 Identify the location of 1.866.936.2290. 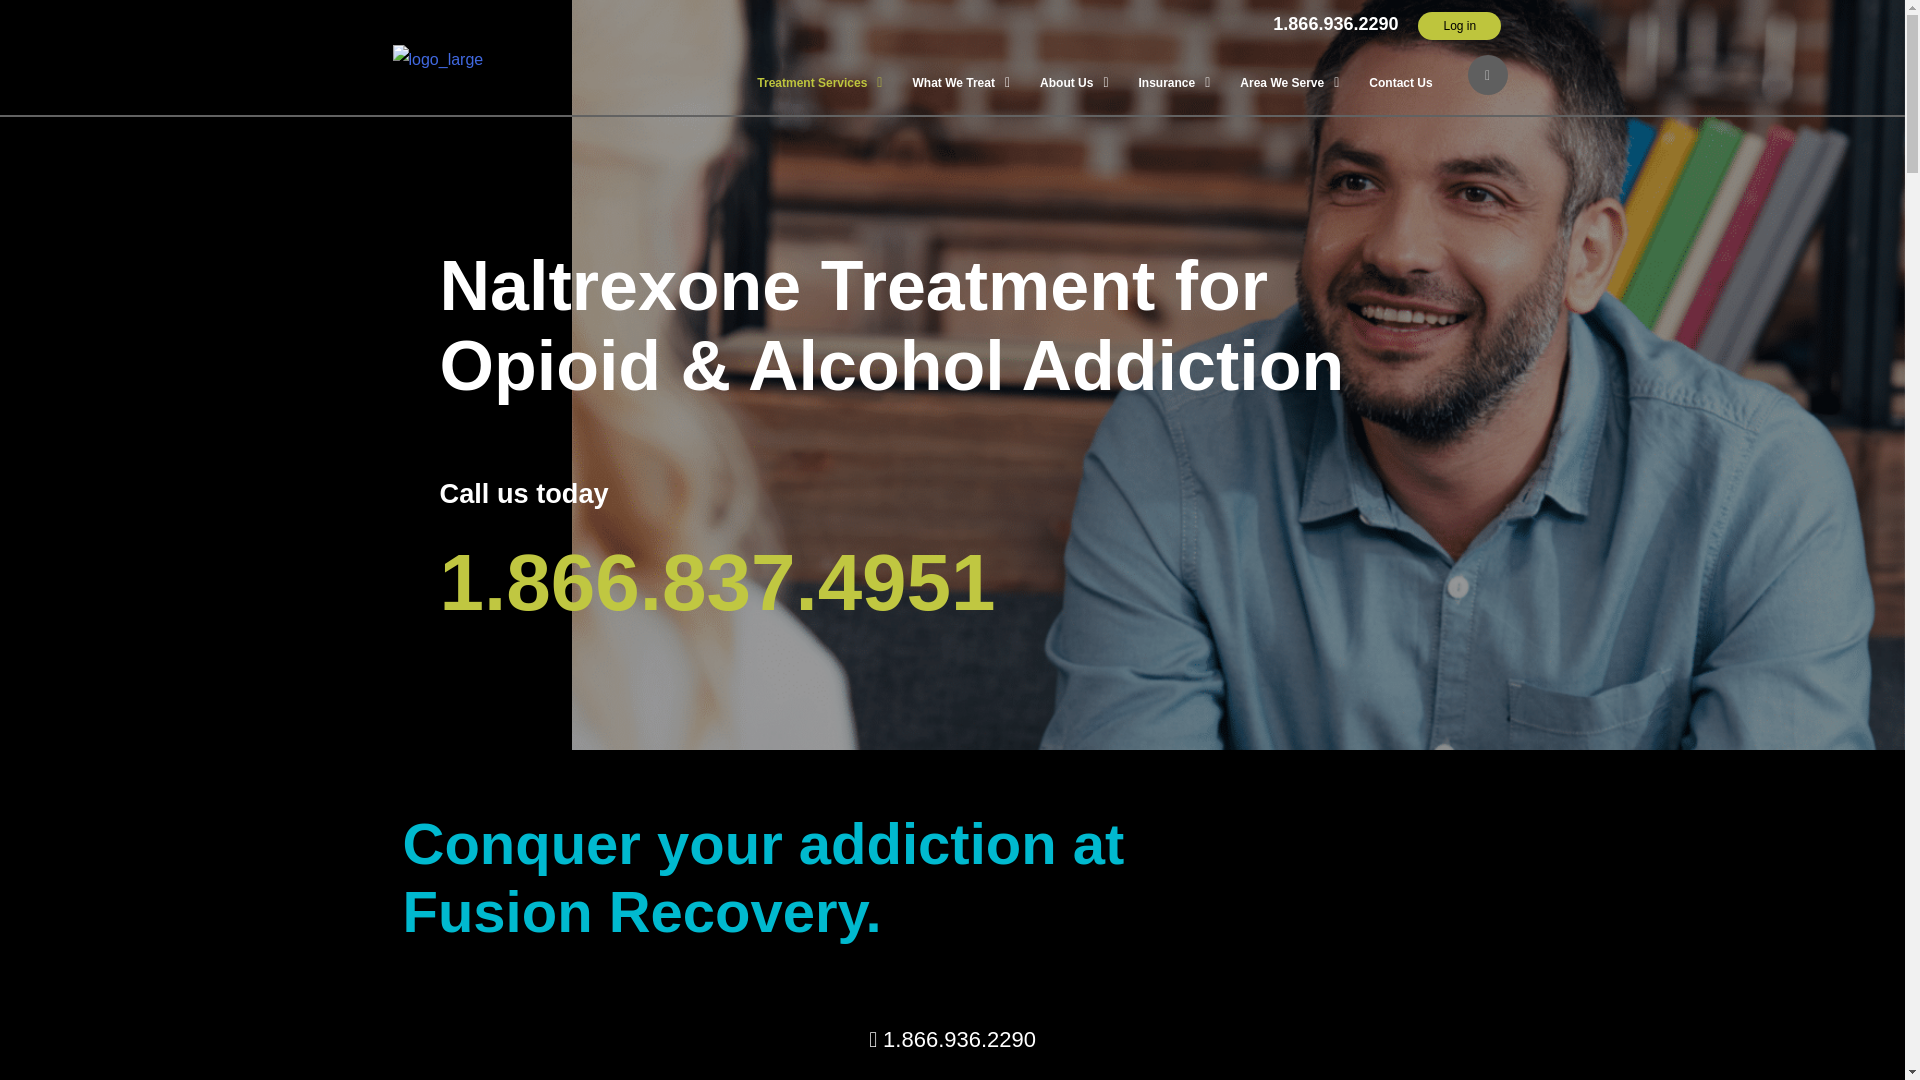
(1334, 24).